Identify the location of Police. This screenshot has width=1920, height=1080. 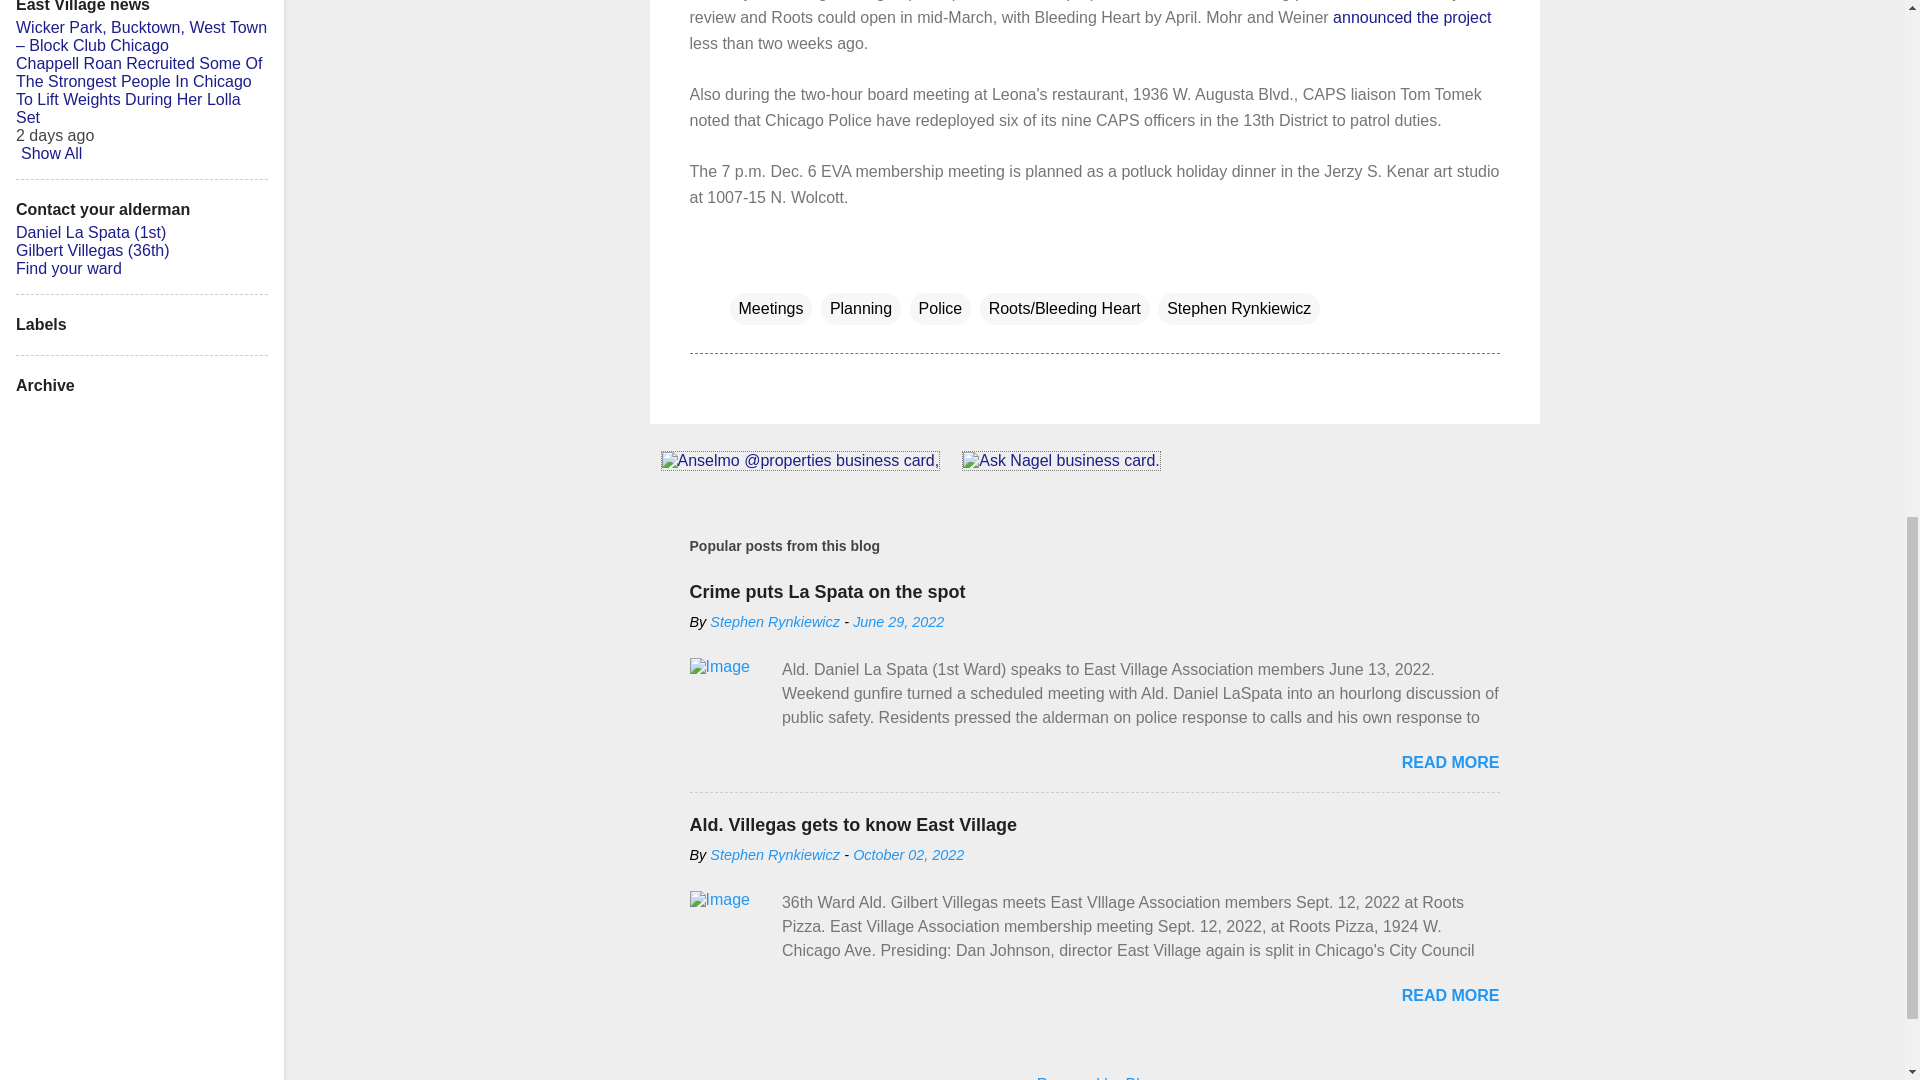
(940, 308).